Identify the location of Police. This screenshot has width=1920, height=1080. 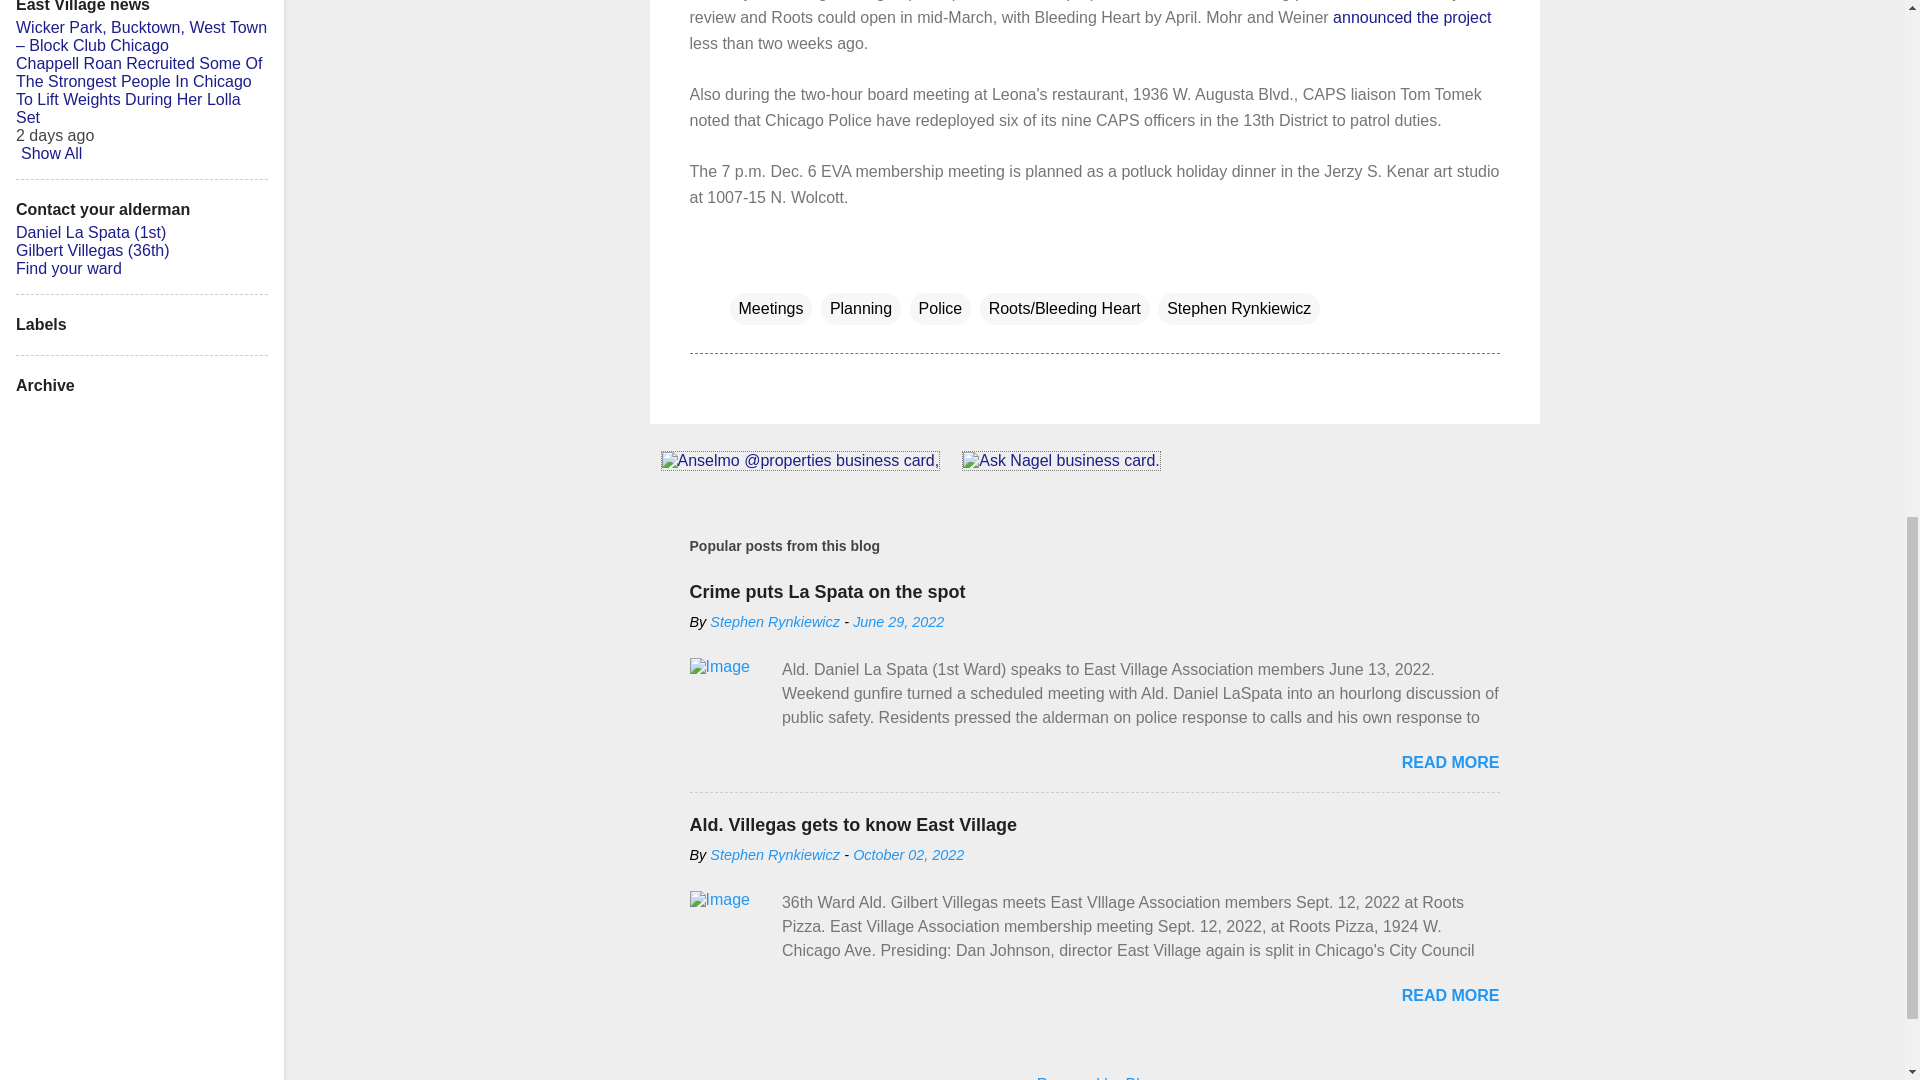
(940, 308).